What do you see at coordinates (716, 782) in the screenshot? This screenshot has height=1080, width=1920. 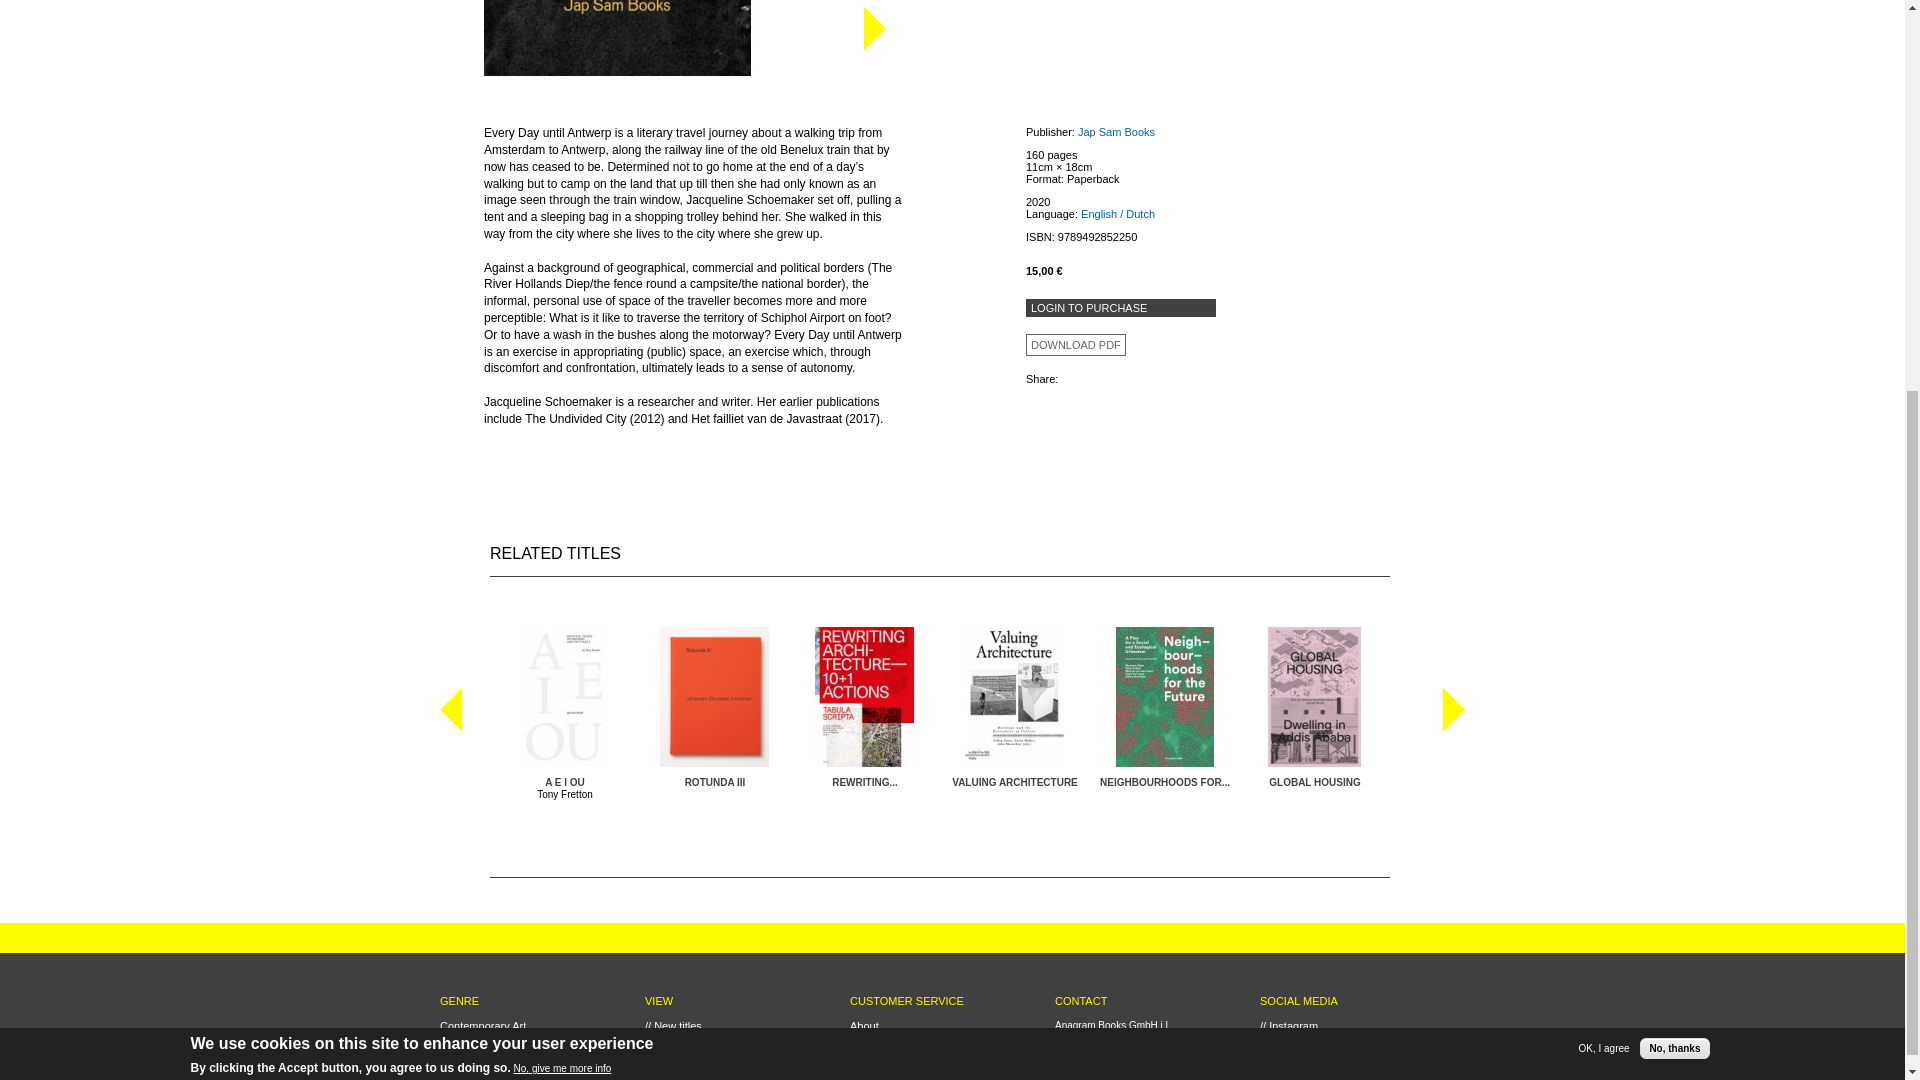 I see `ROTUNDA III` at bounding box center [716, 782].